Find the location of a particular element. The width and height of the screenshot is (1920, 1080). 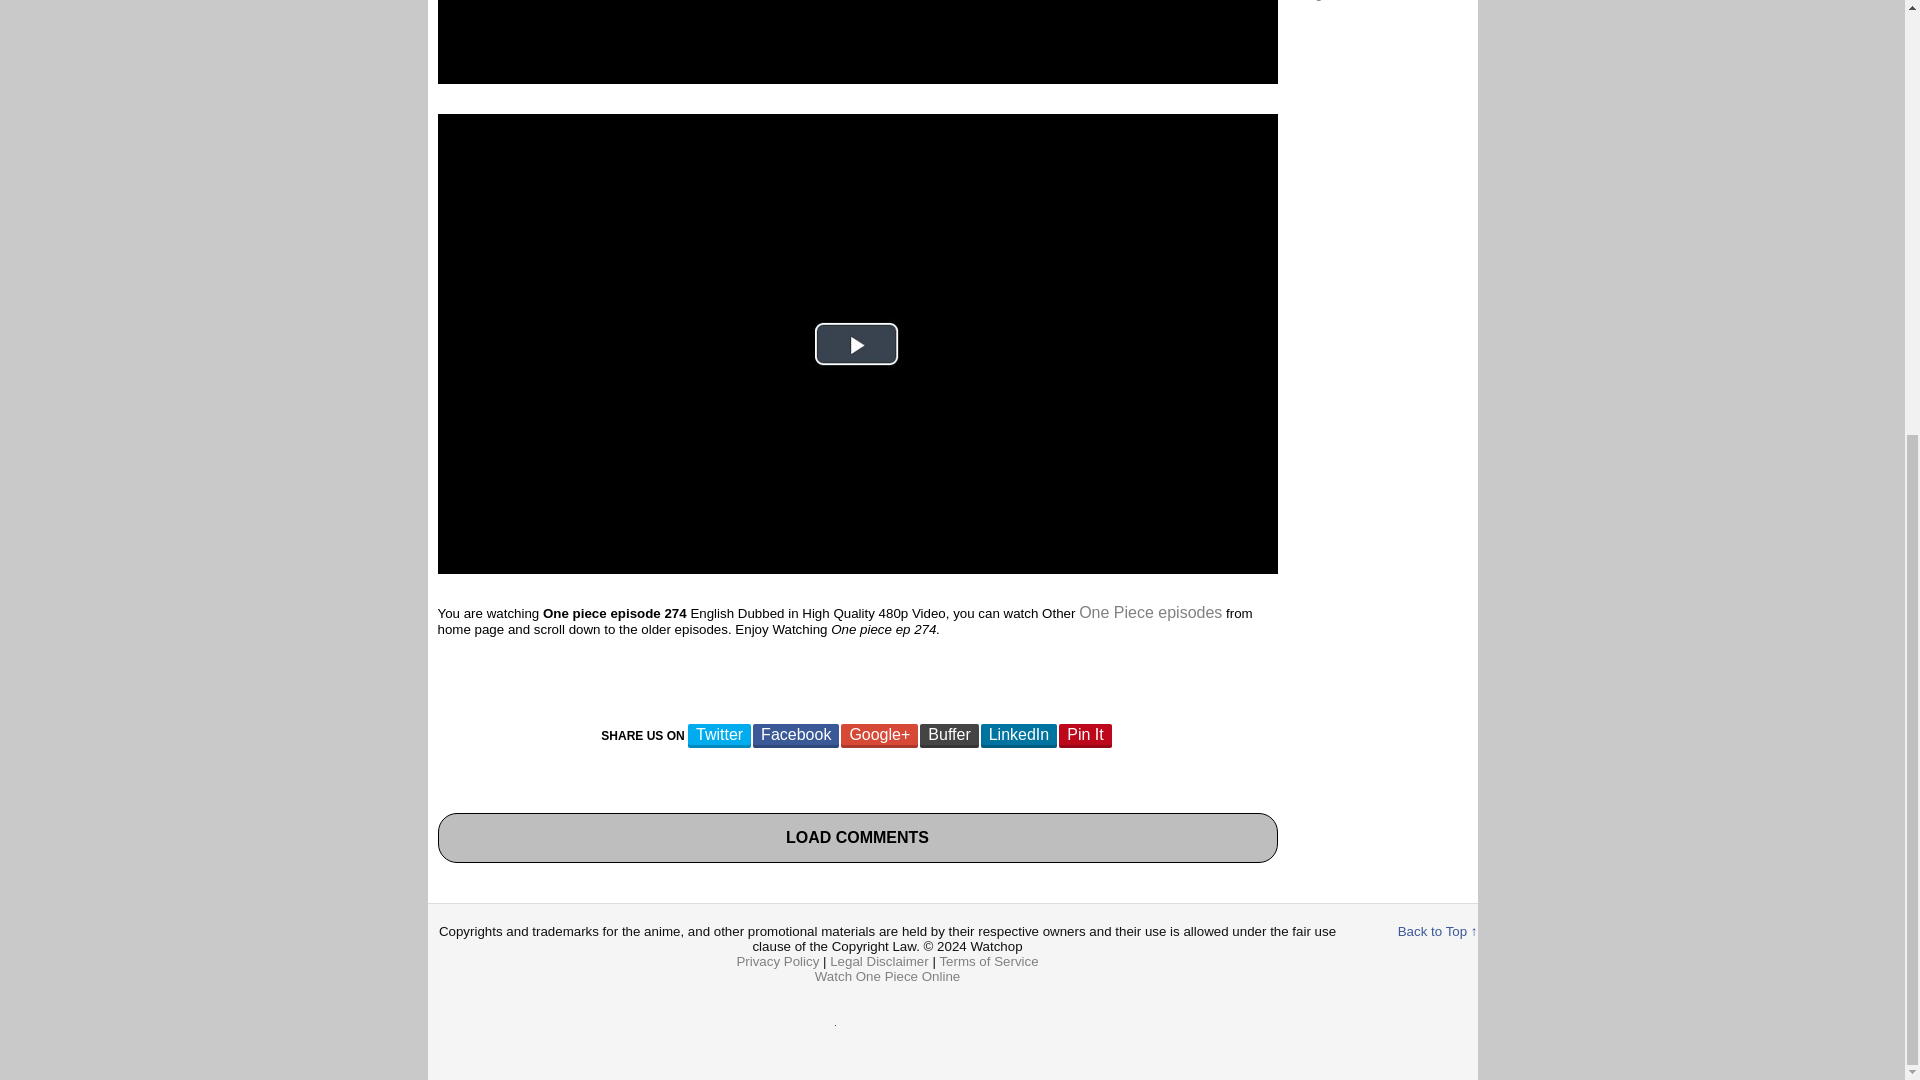

Twitter is located at coordinates (718, 736).